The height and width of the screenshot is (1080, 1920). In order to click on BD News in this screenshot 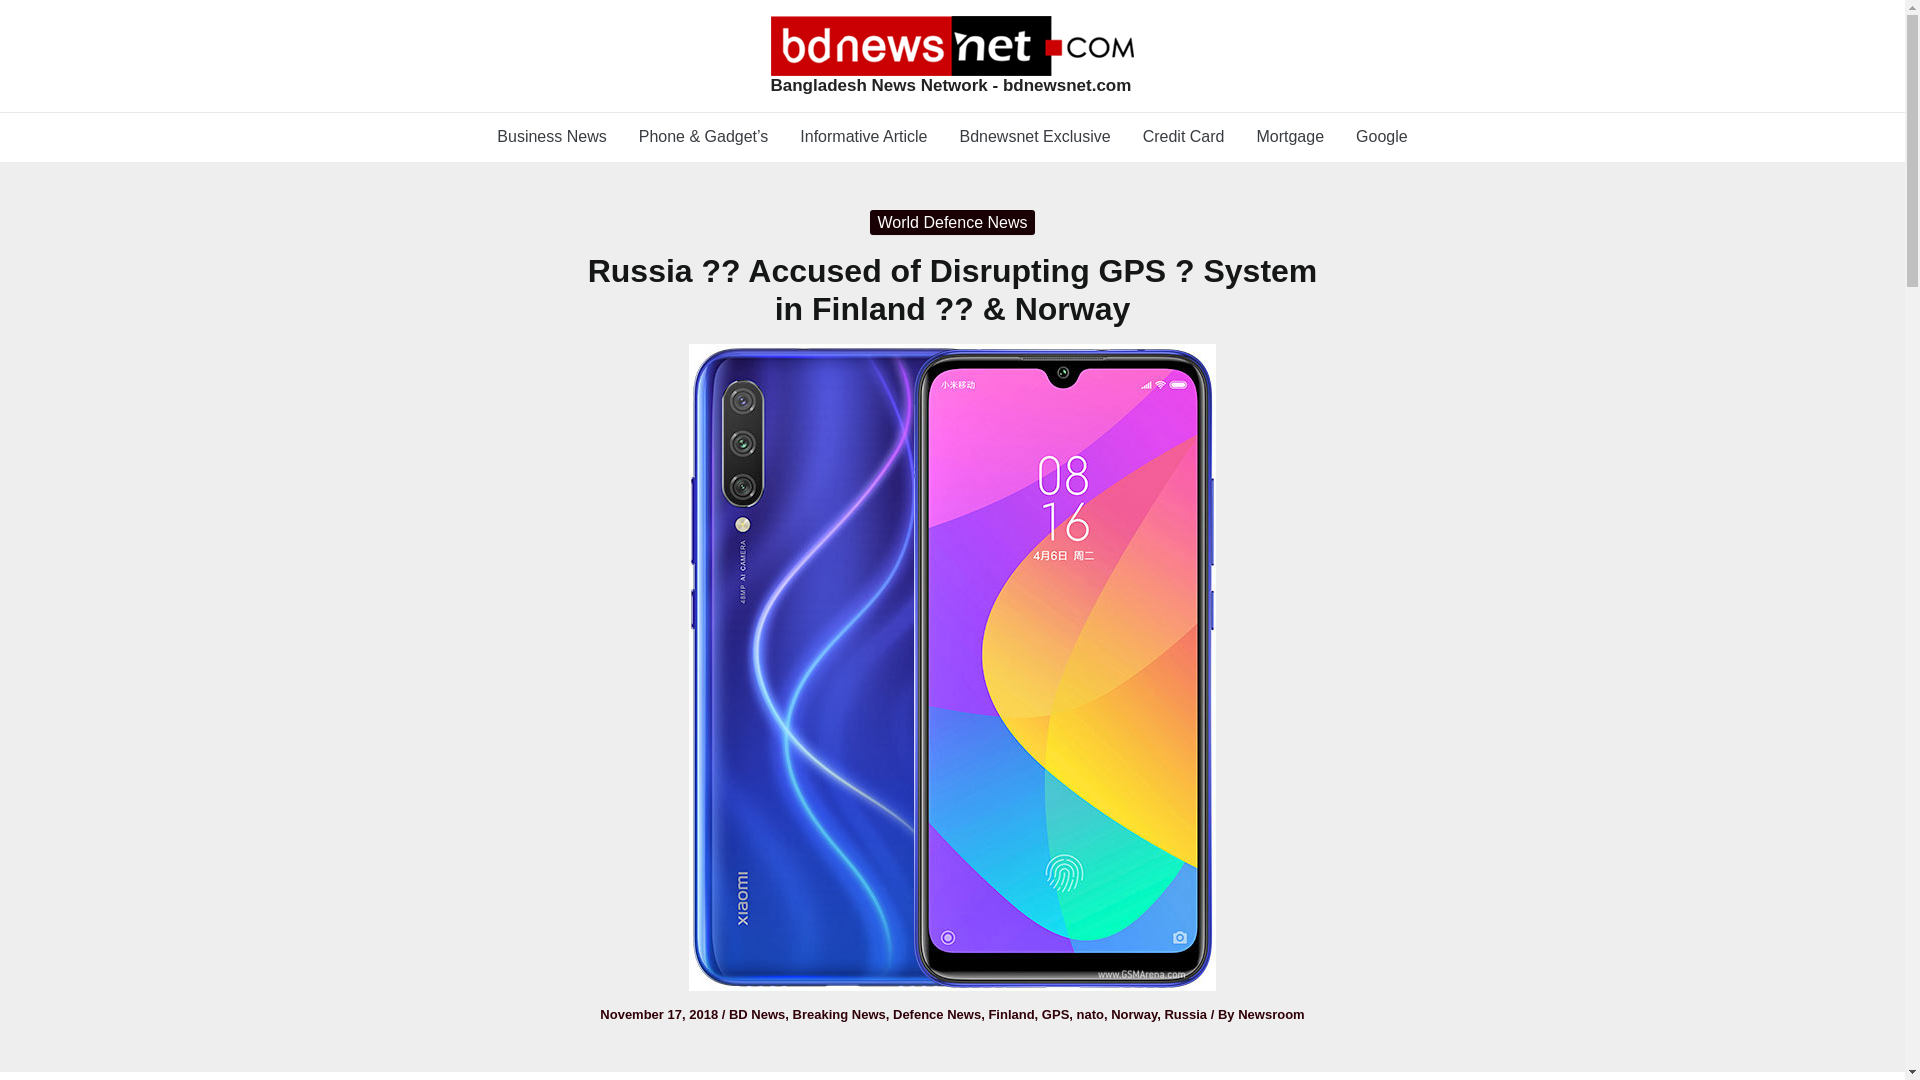, I will do `click(757, 1014)`.